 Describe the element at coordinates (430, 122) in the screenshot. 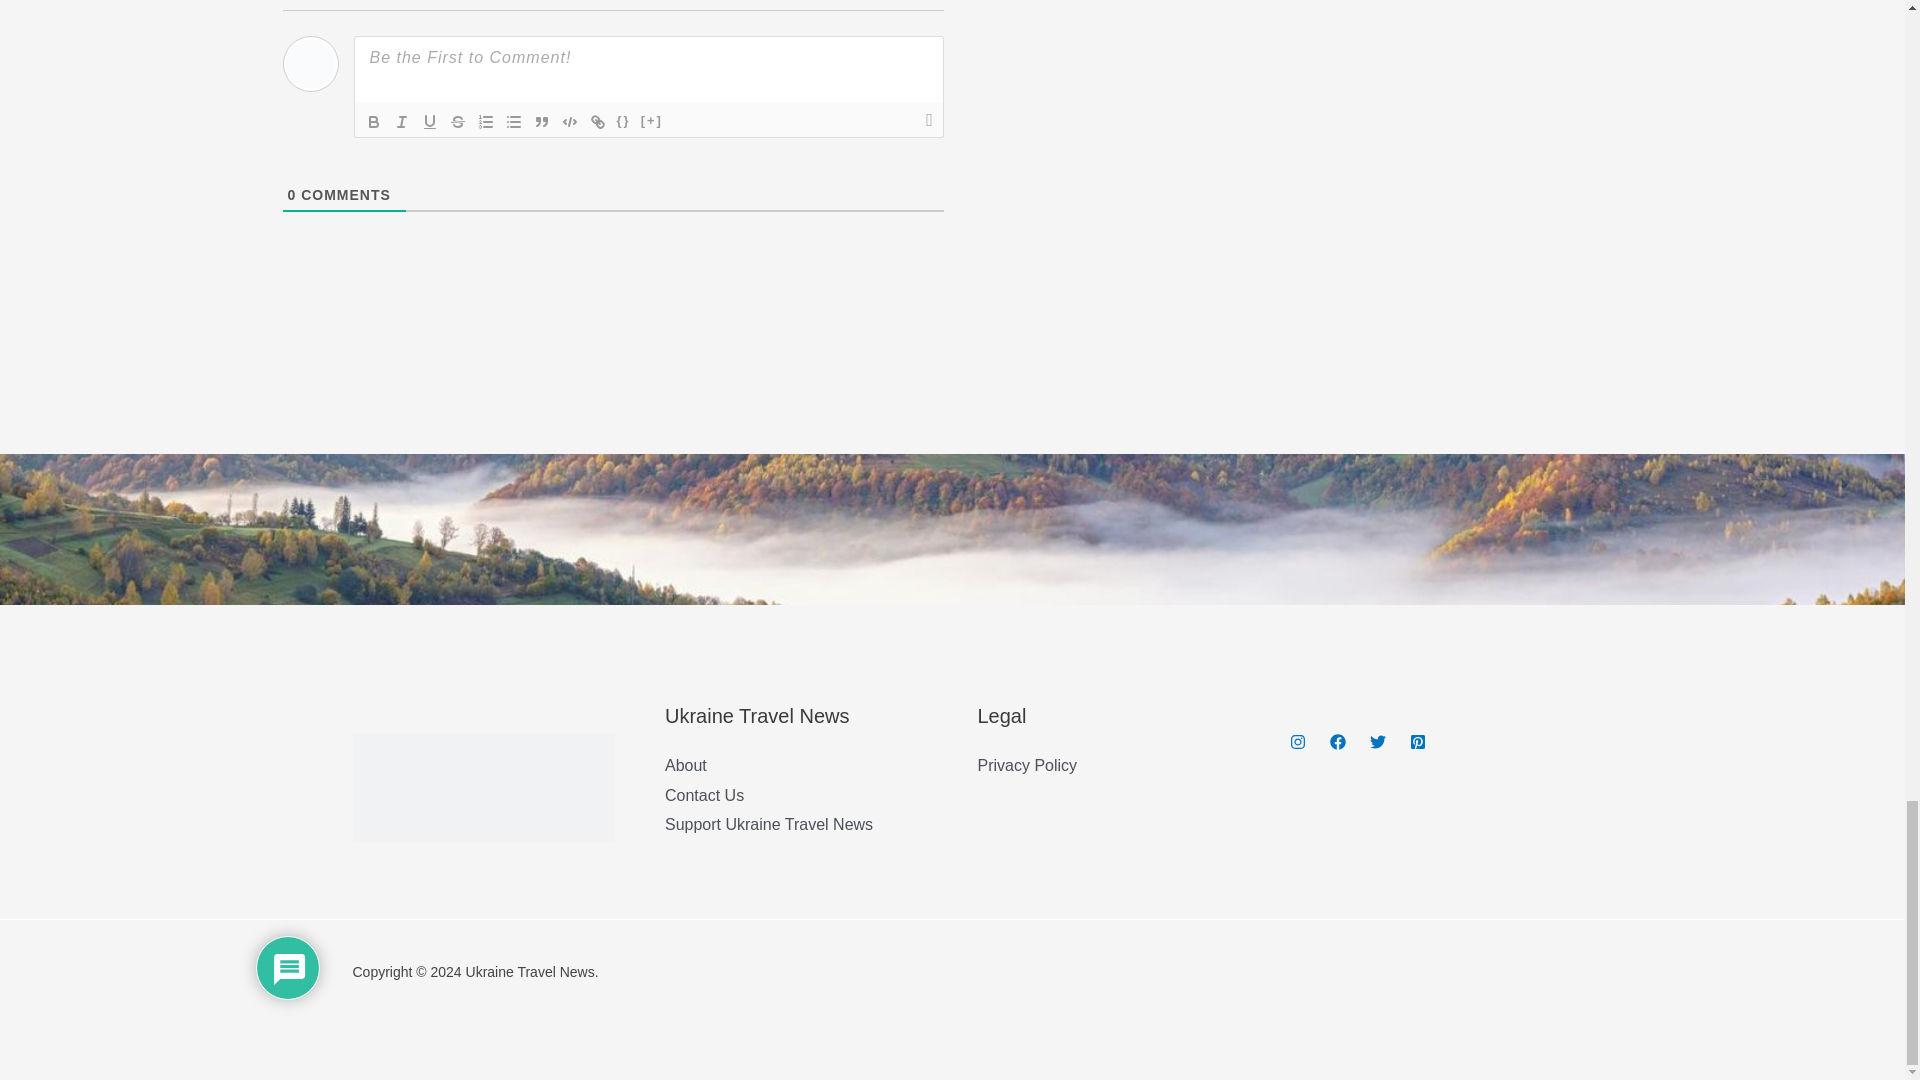

I see `Underline` at that location.